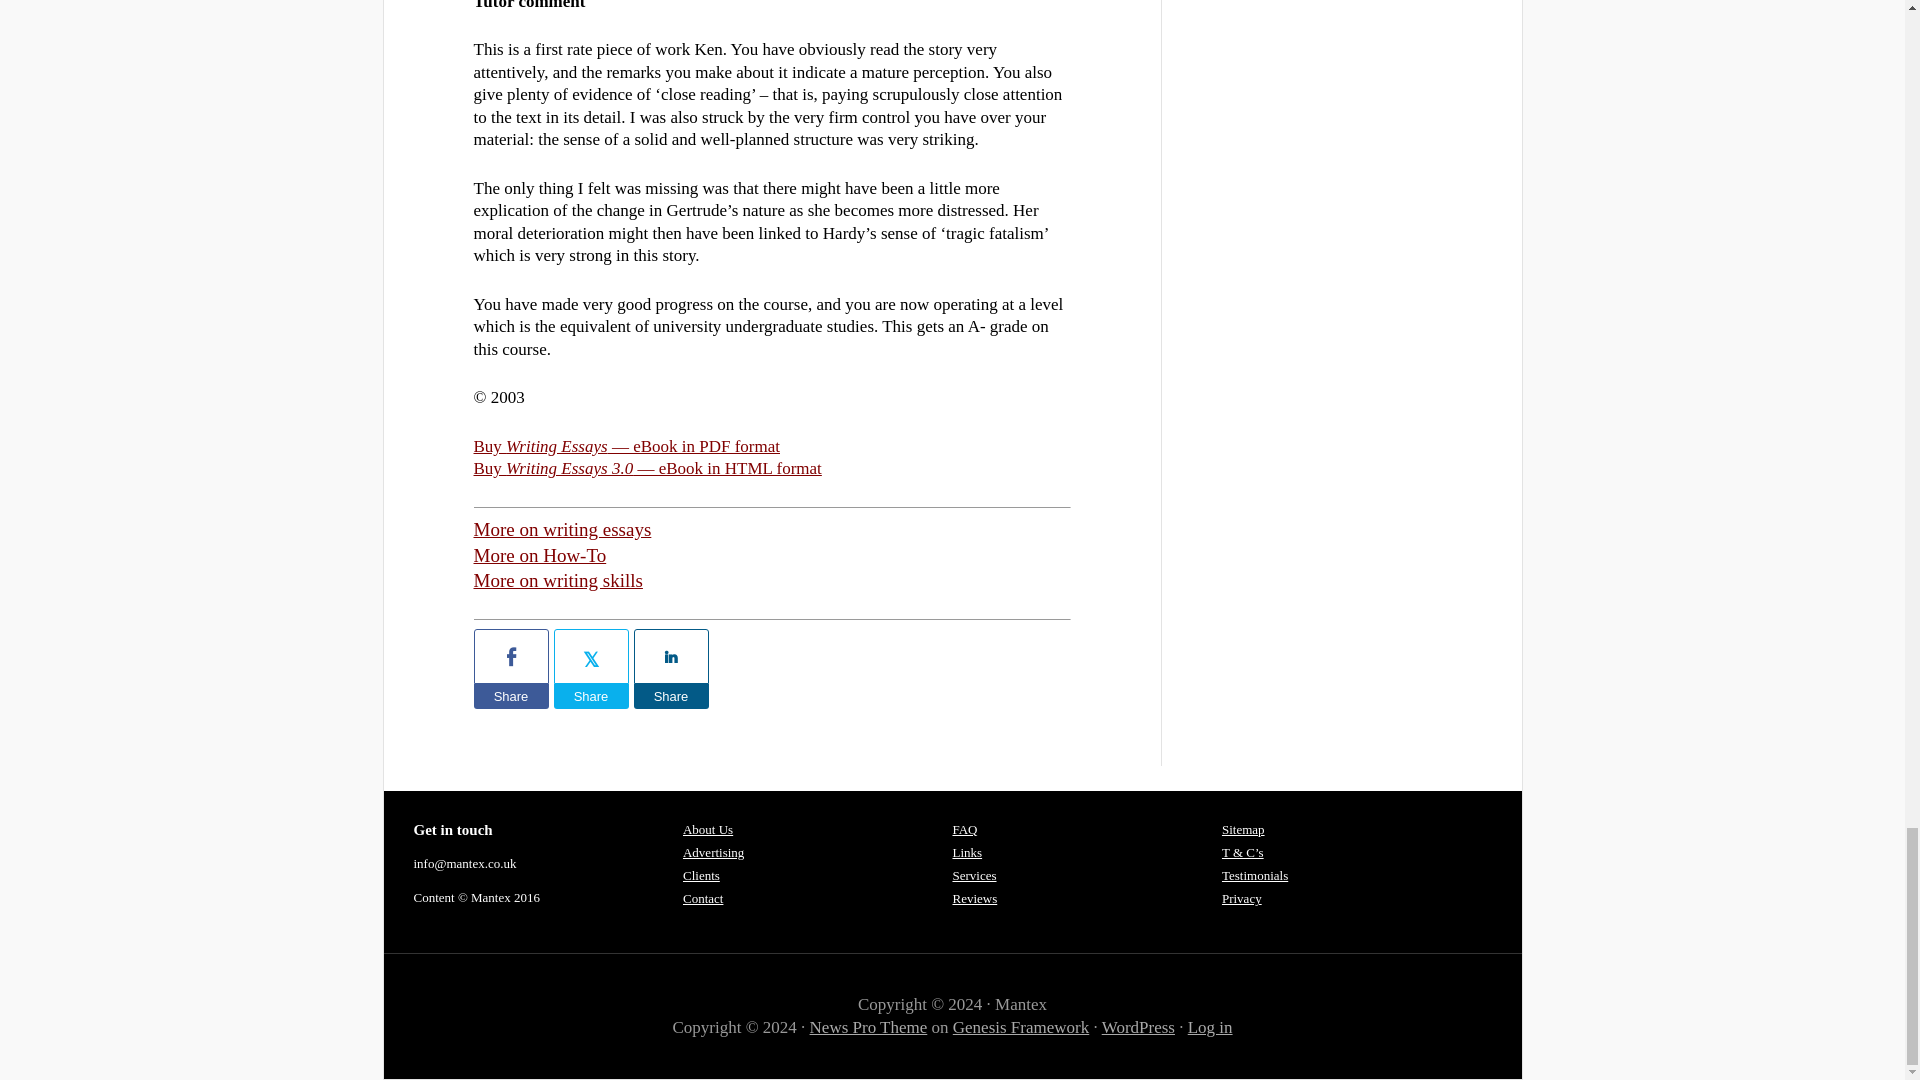  Describe the element at coordinates (1243, 829) in the screenshot. I see `Sitemap` at that location.